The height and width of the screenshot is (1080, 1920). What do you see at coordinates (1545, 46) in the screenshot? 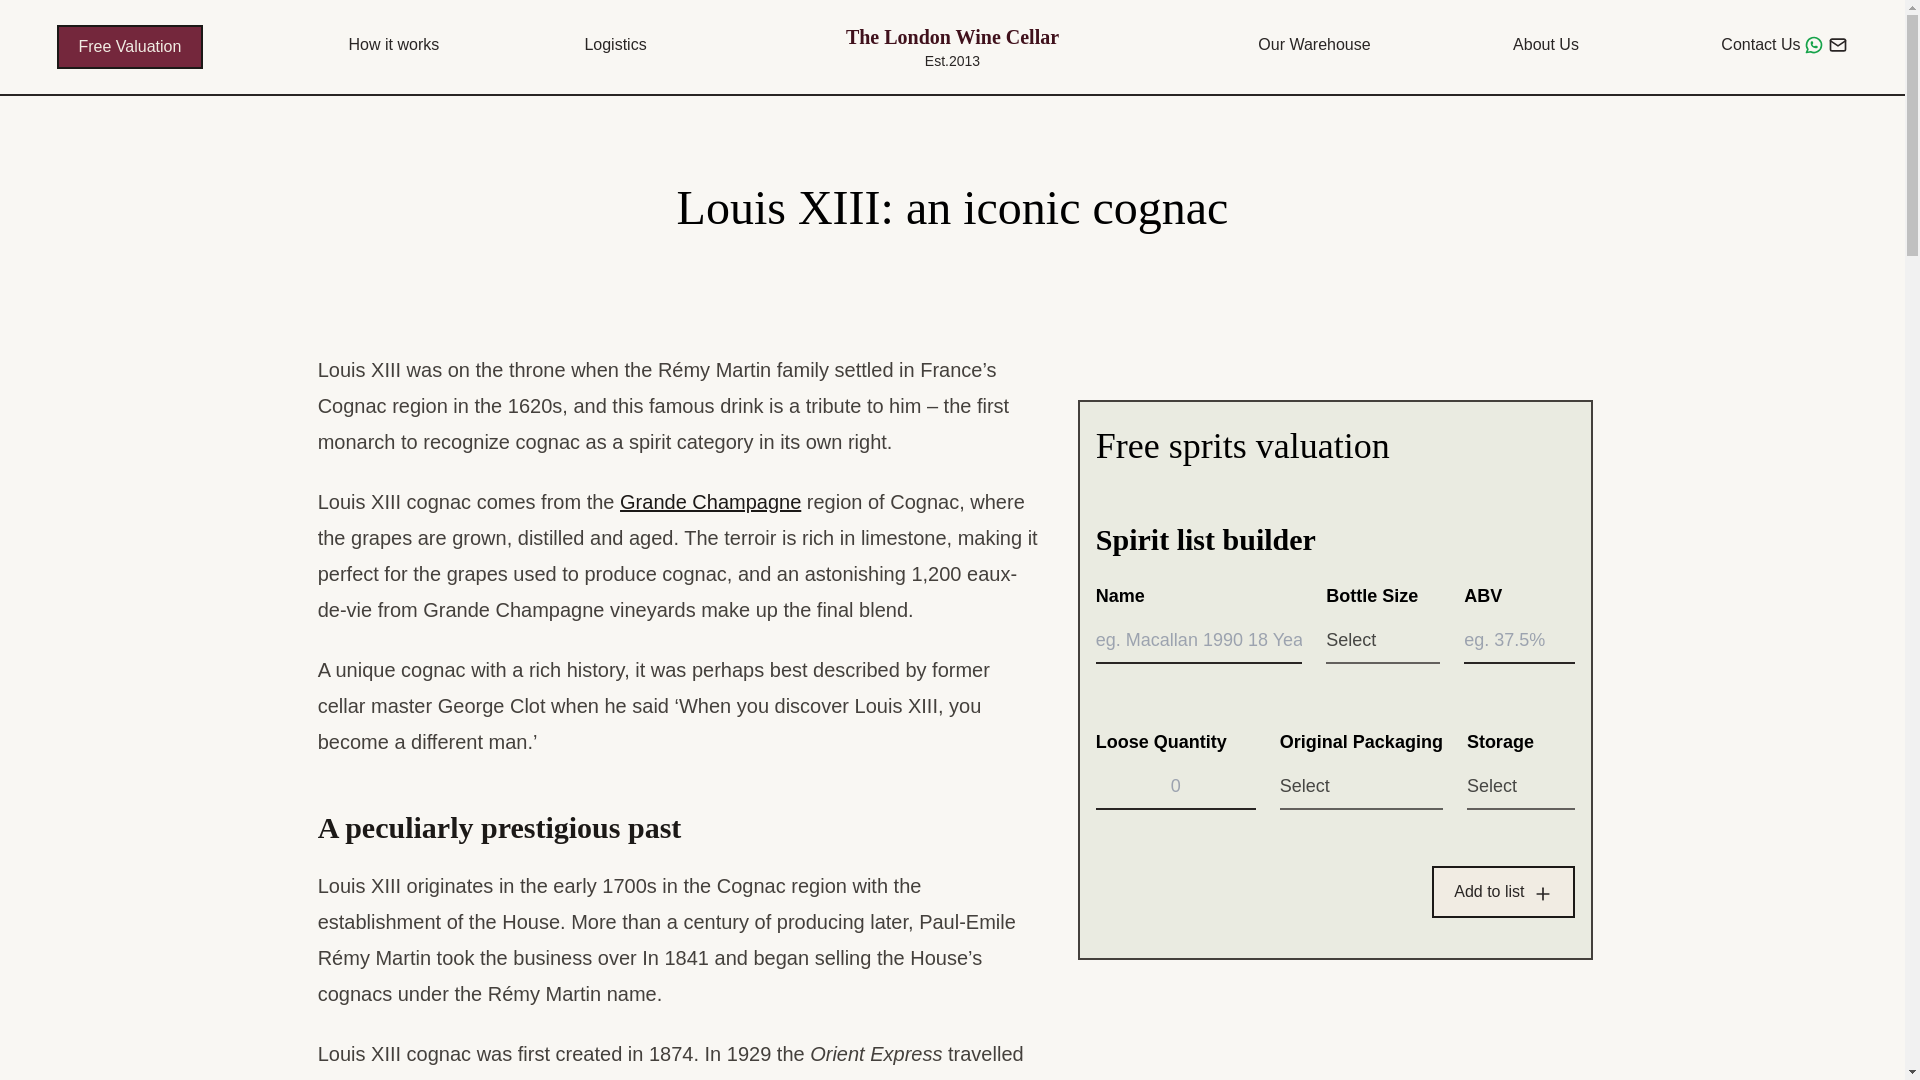
I see `About Us` at bounding box center [1545, 46].